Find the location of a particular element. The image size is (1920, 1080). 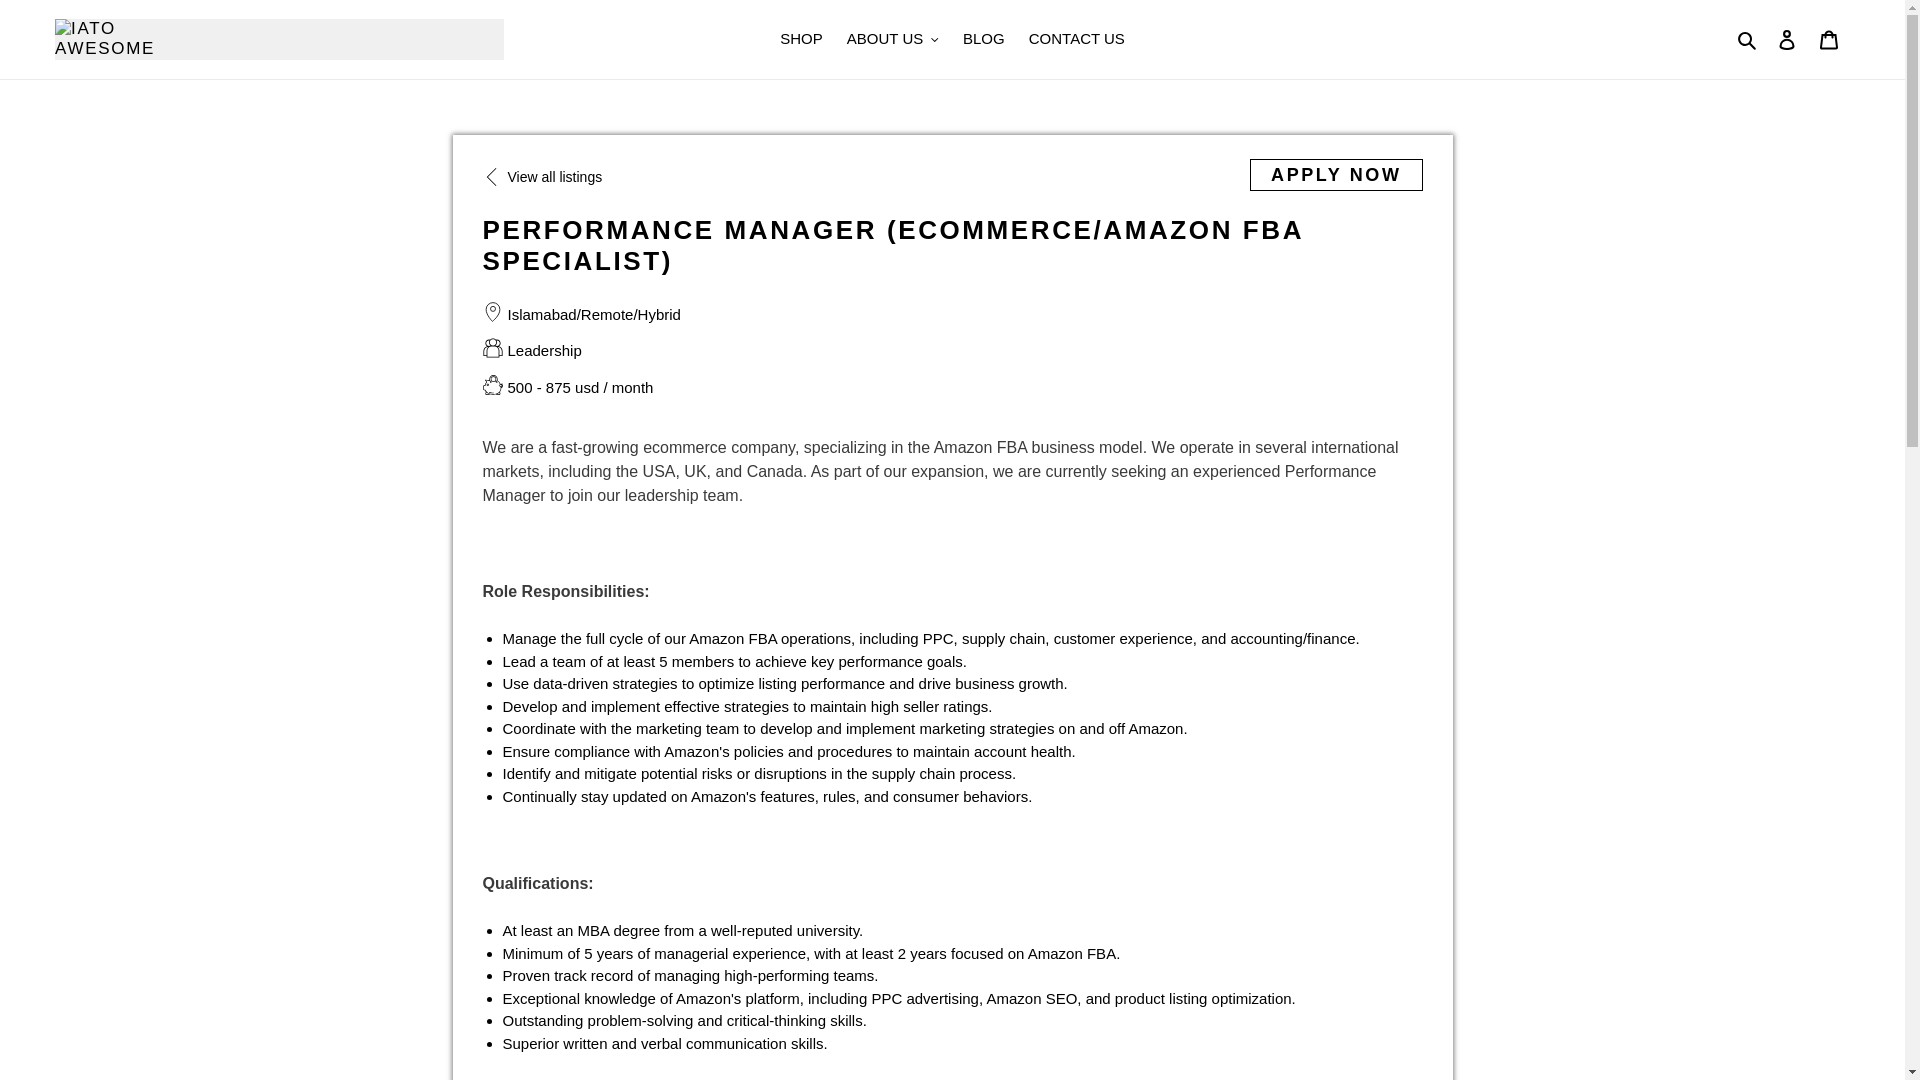

SHOP is located at coordinates (801, 39).